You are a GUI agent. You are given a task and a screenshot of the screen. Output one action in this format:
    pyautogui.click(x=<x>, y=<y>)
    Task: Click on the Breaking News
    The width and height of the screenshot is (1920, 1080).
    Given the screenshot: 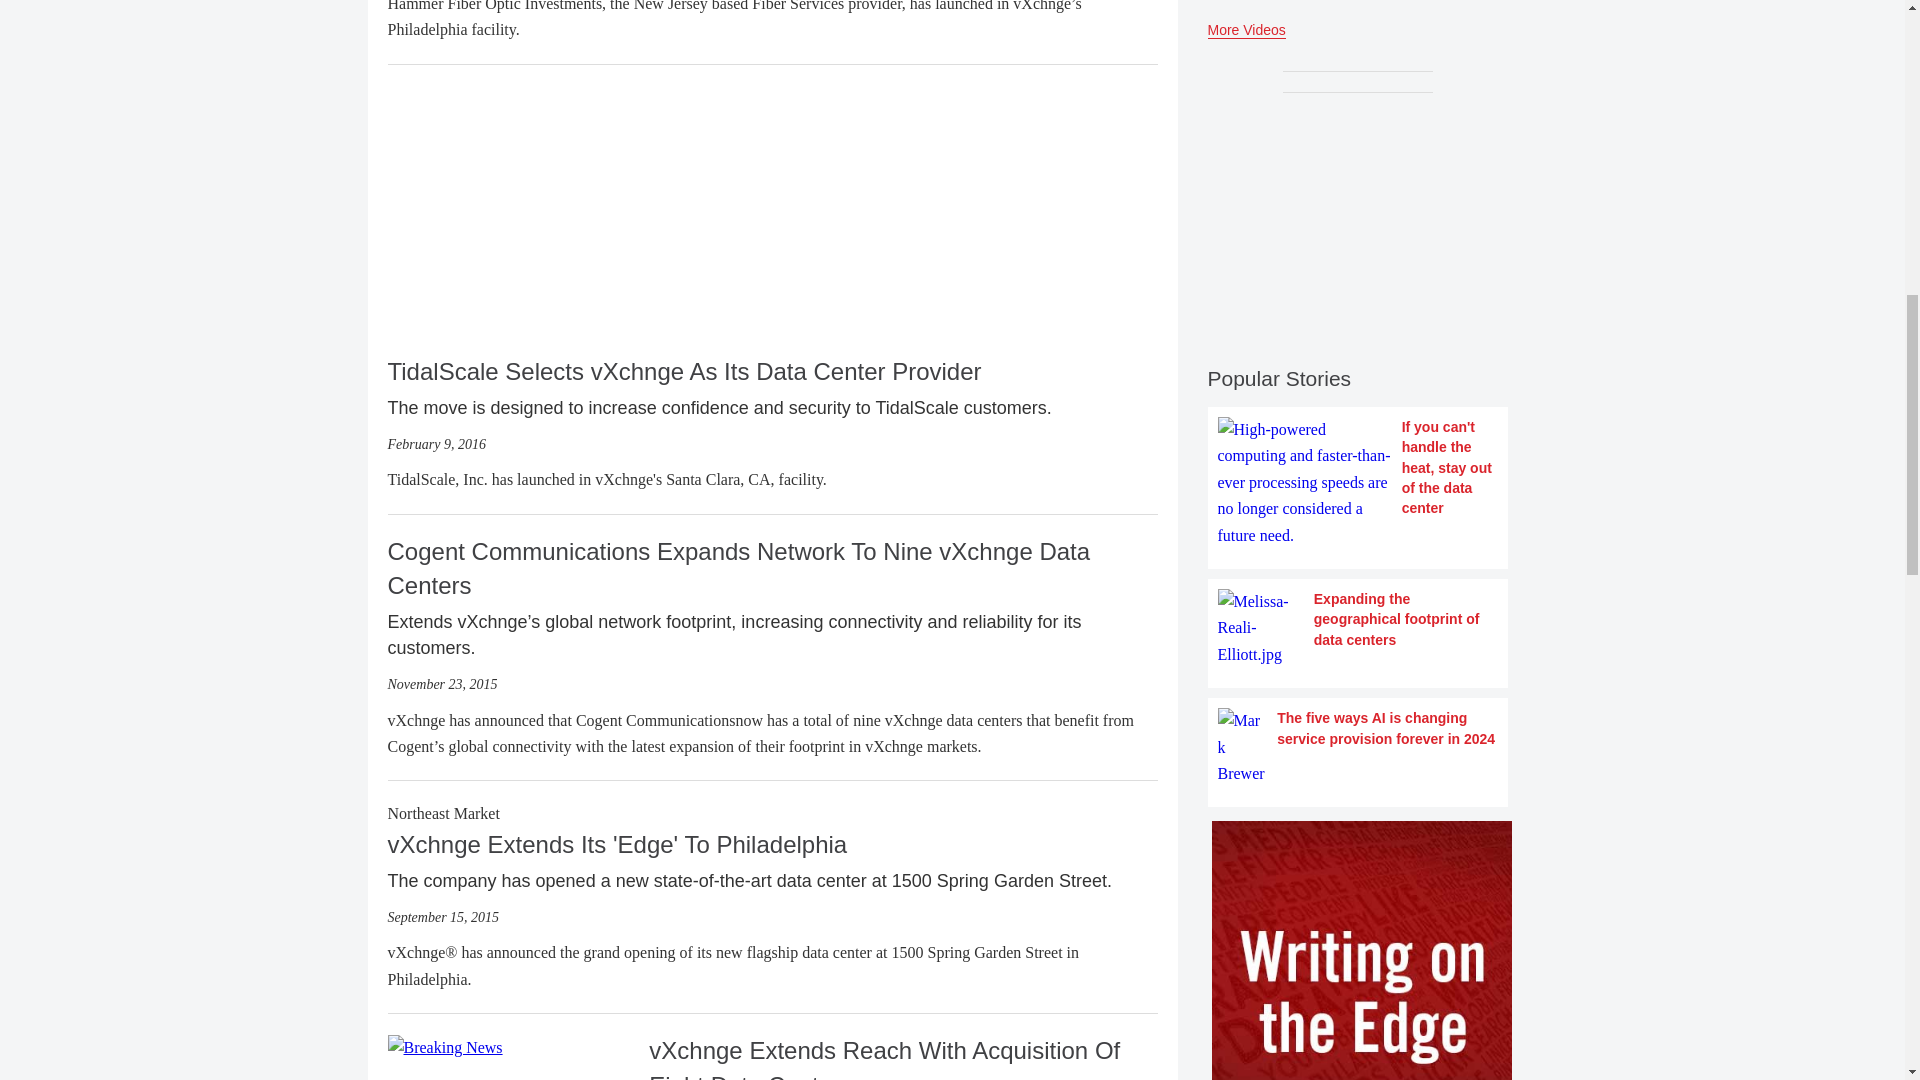 What is the action you would take?
    pyautogui.click(x=445, y=1047)
    